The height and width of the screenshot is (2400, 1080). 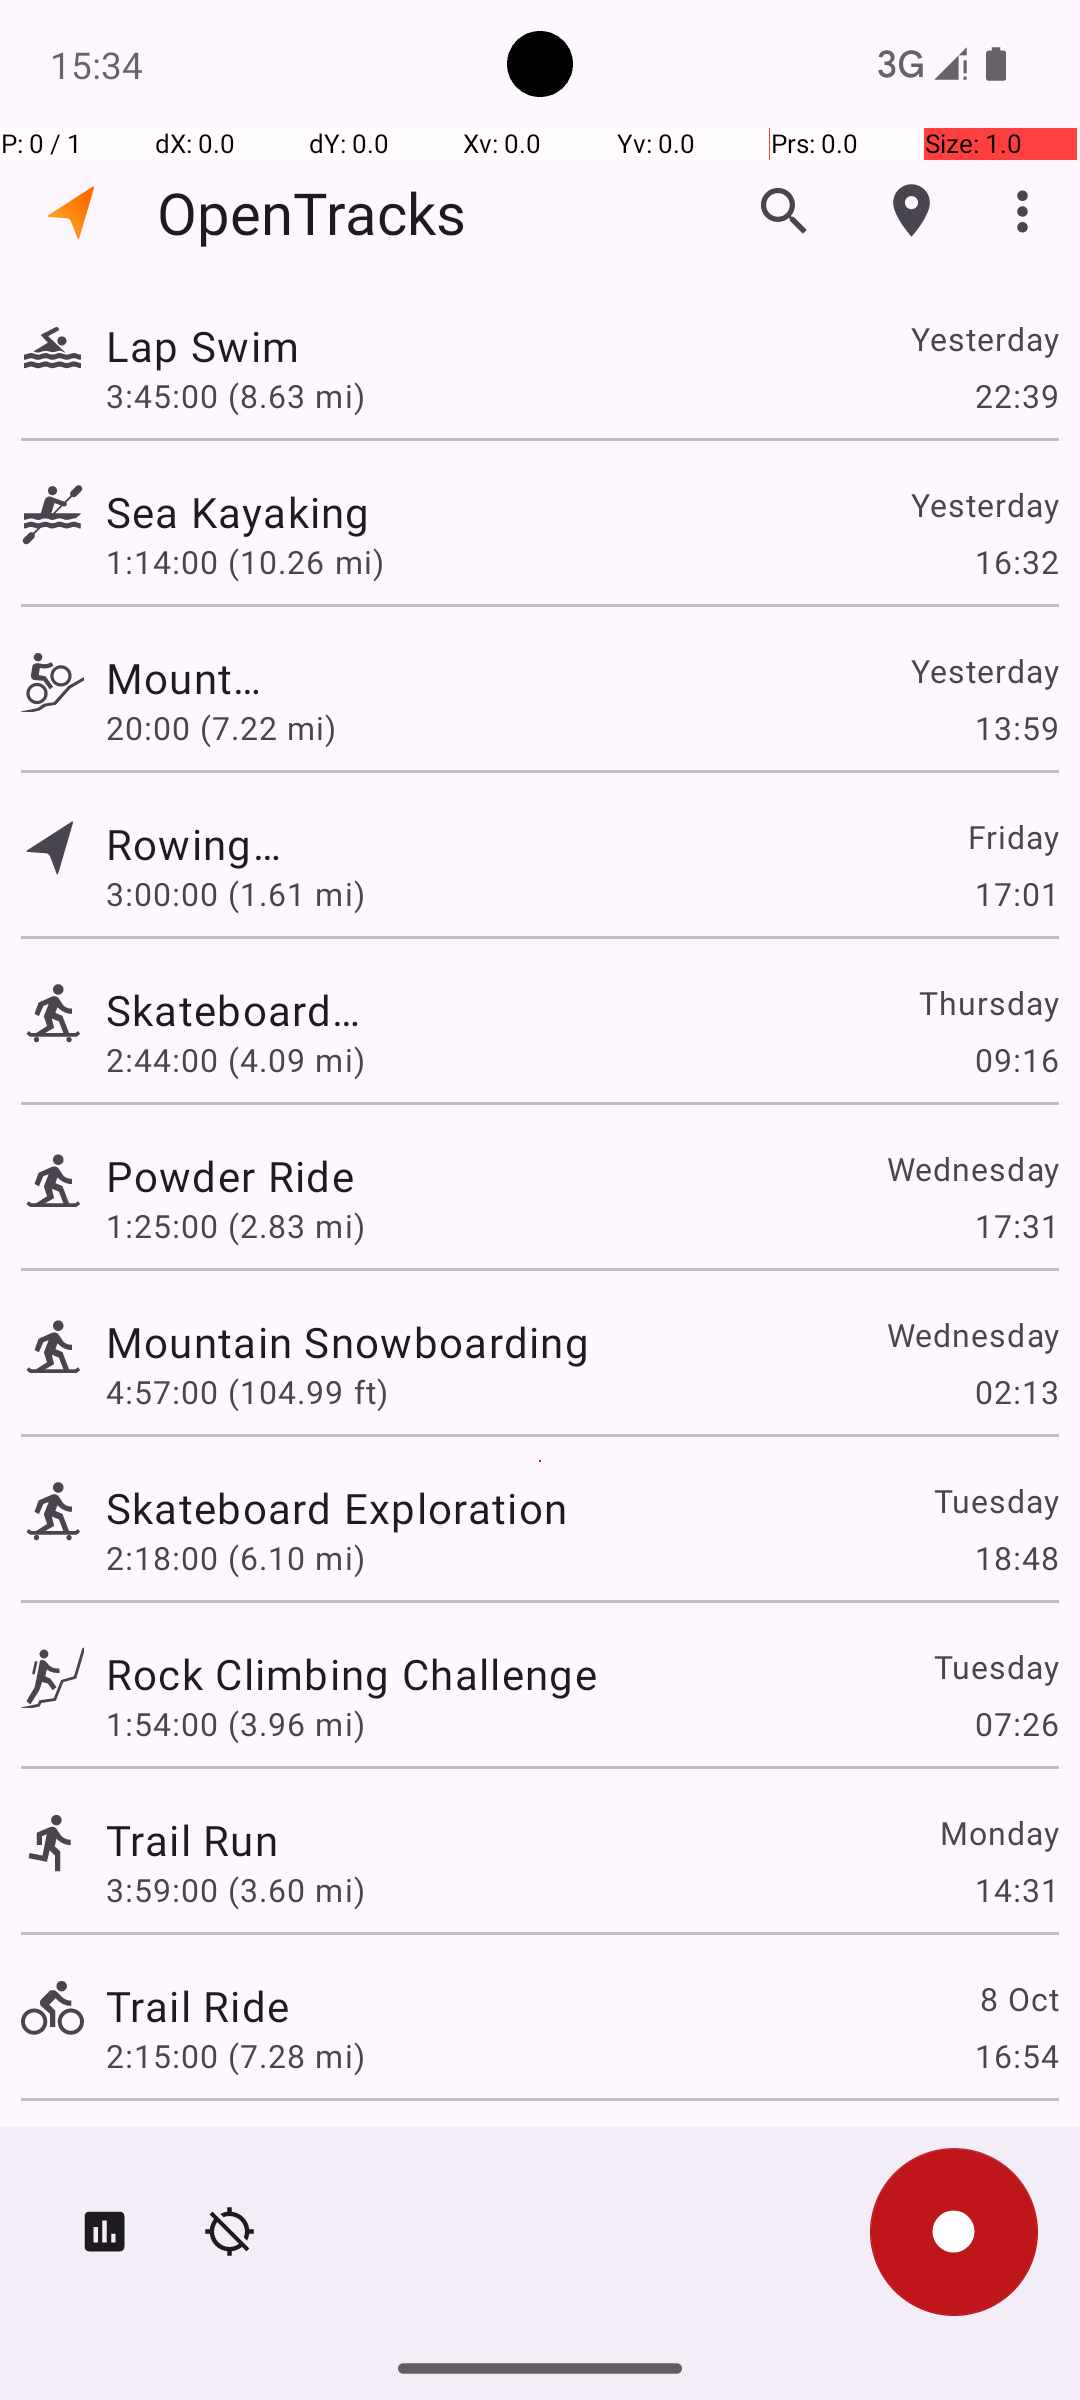 I want to click on 3:45:00 (8.63 mi), so click(x=236, y=395).